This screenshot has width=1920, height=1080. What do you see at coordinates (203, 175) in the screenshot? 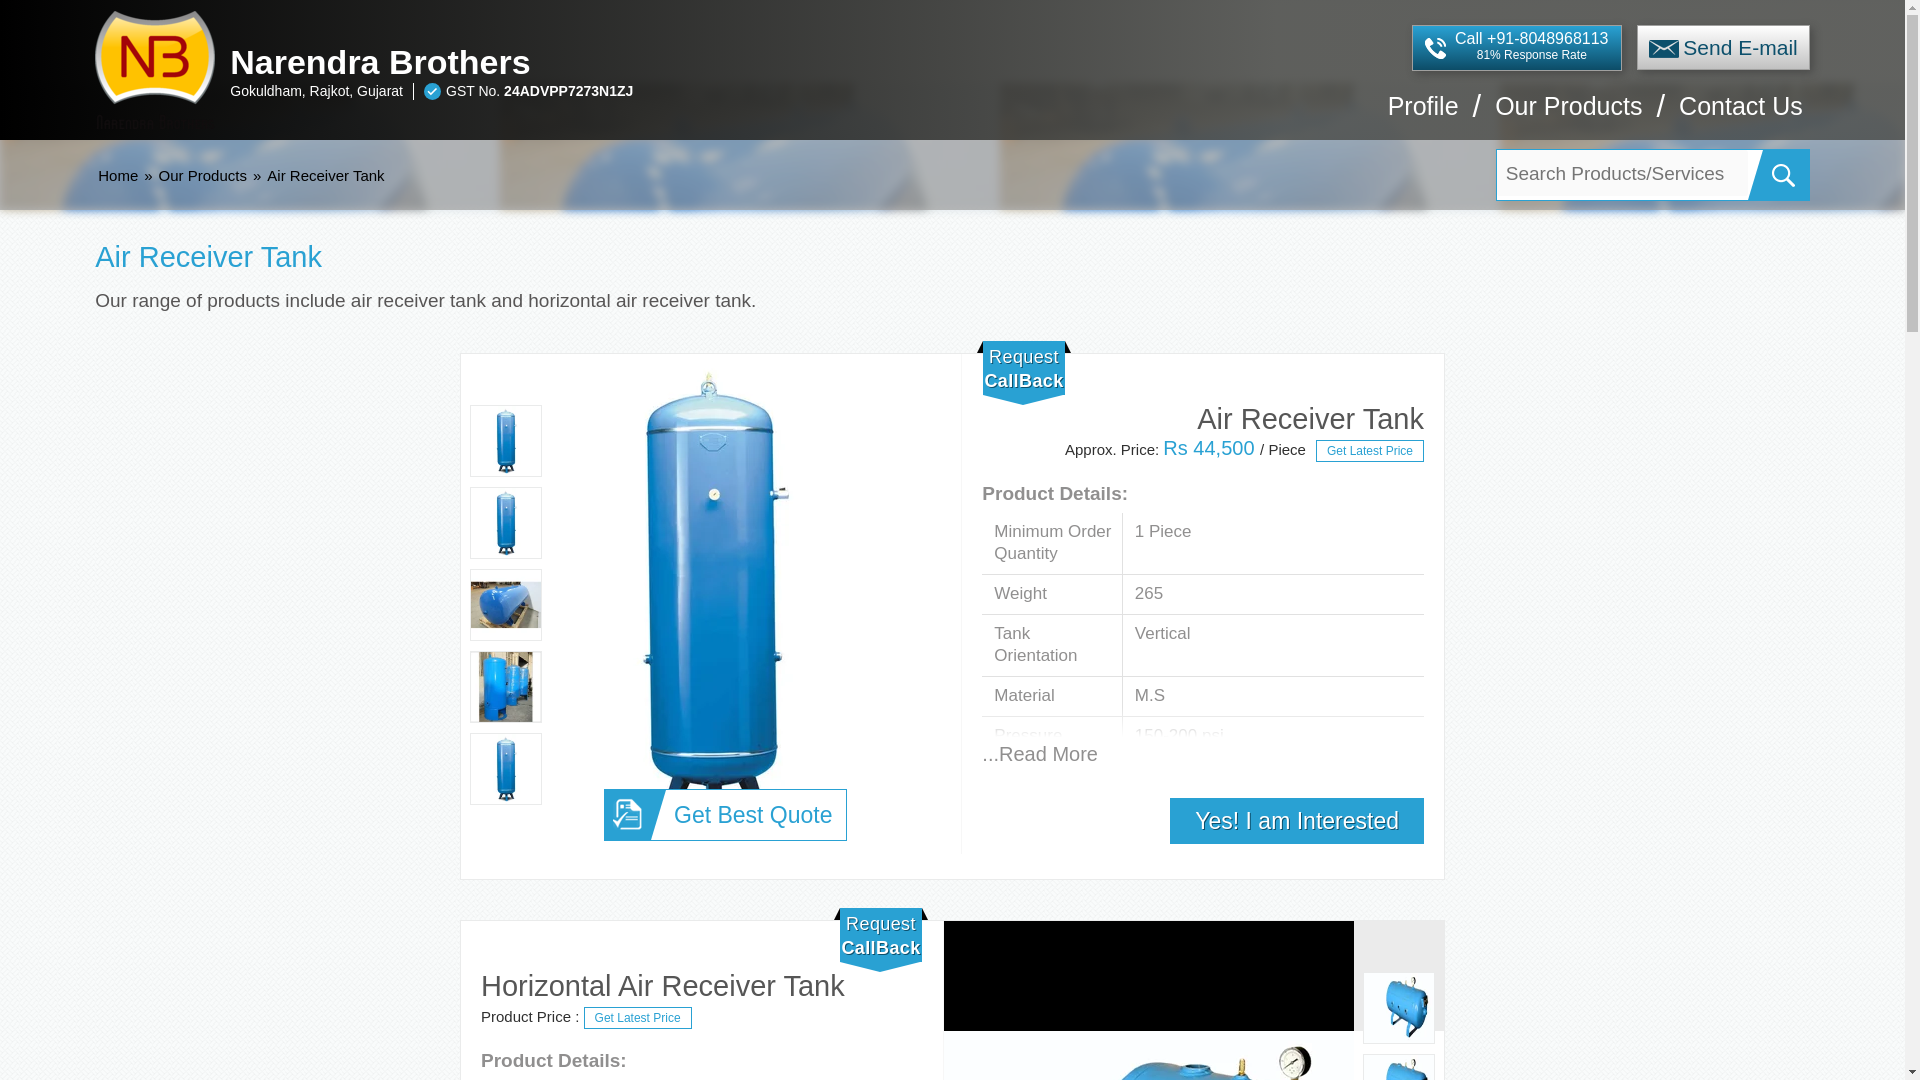
I see `Our Products` at bounding box center [203, 175].